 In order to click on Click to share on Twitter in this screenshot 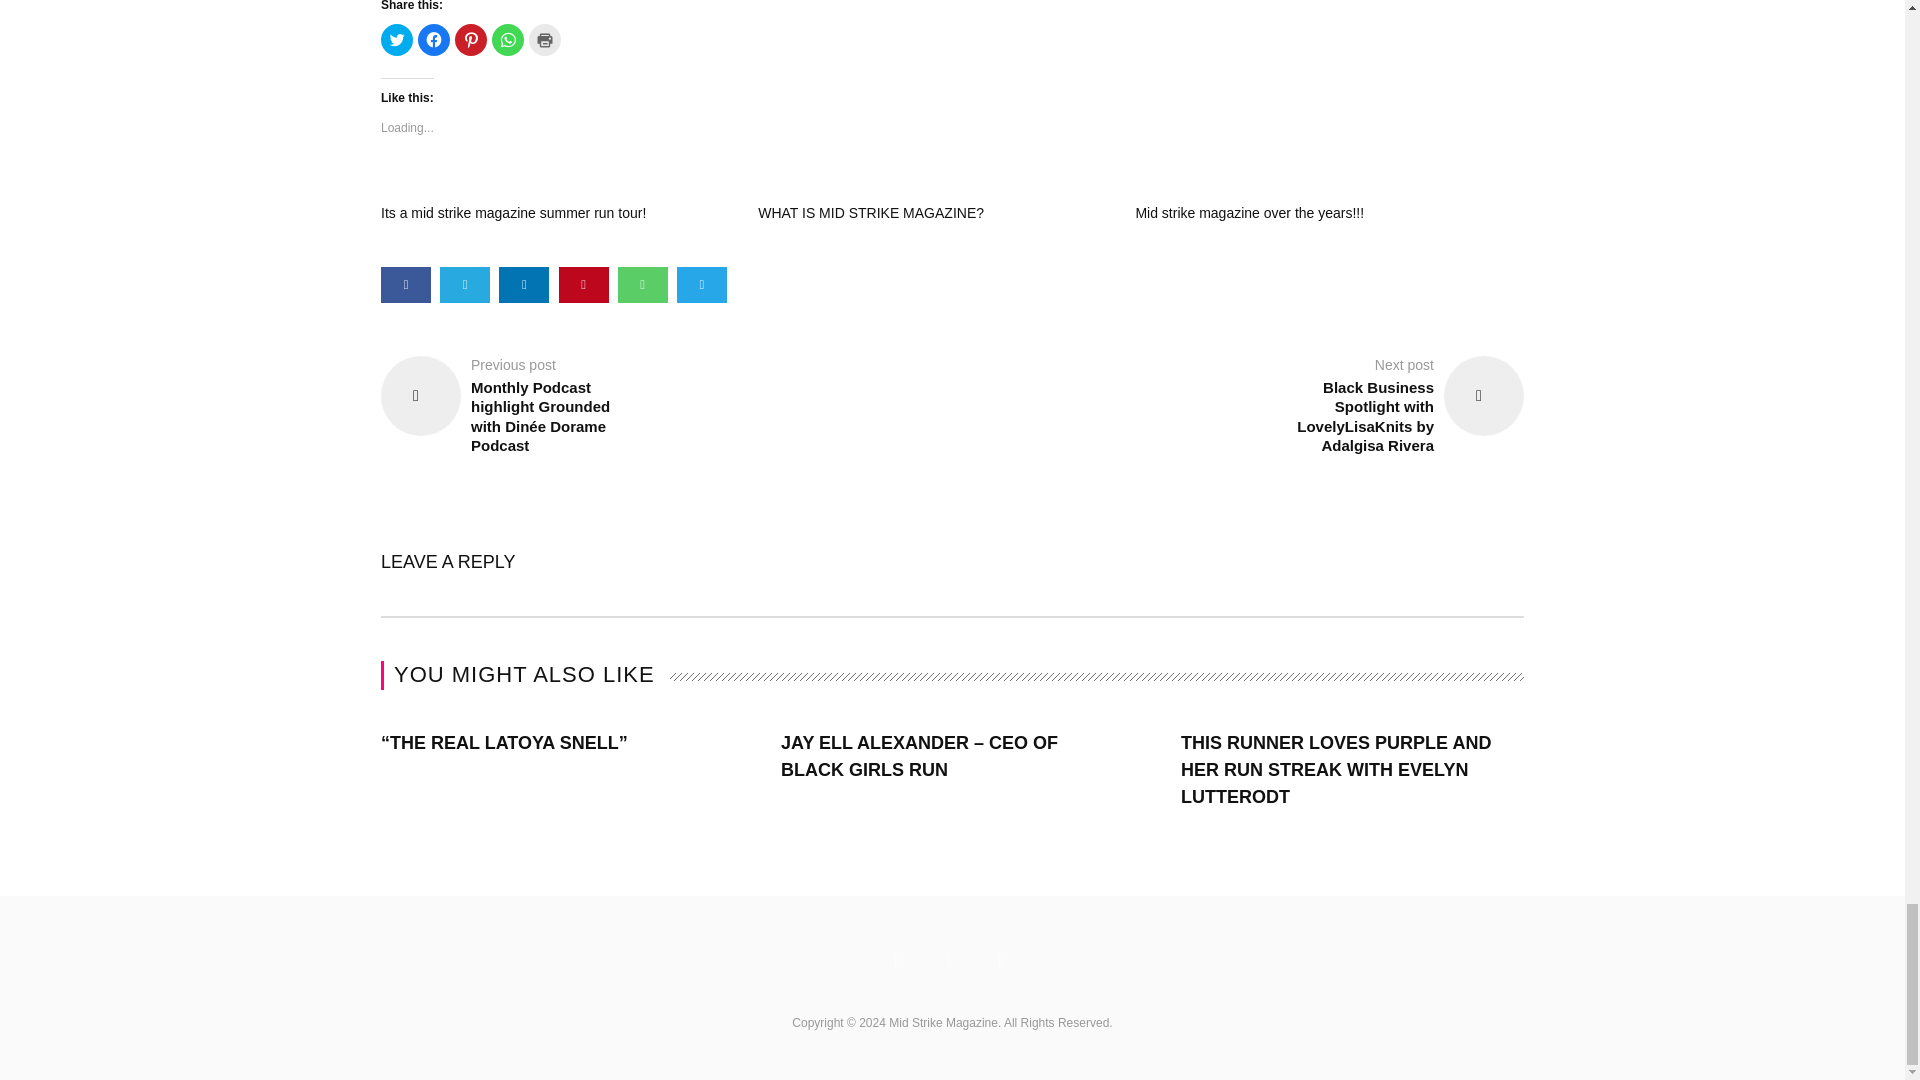, I will do `click(396, 40)`.